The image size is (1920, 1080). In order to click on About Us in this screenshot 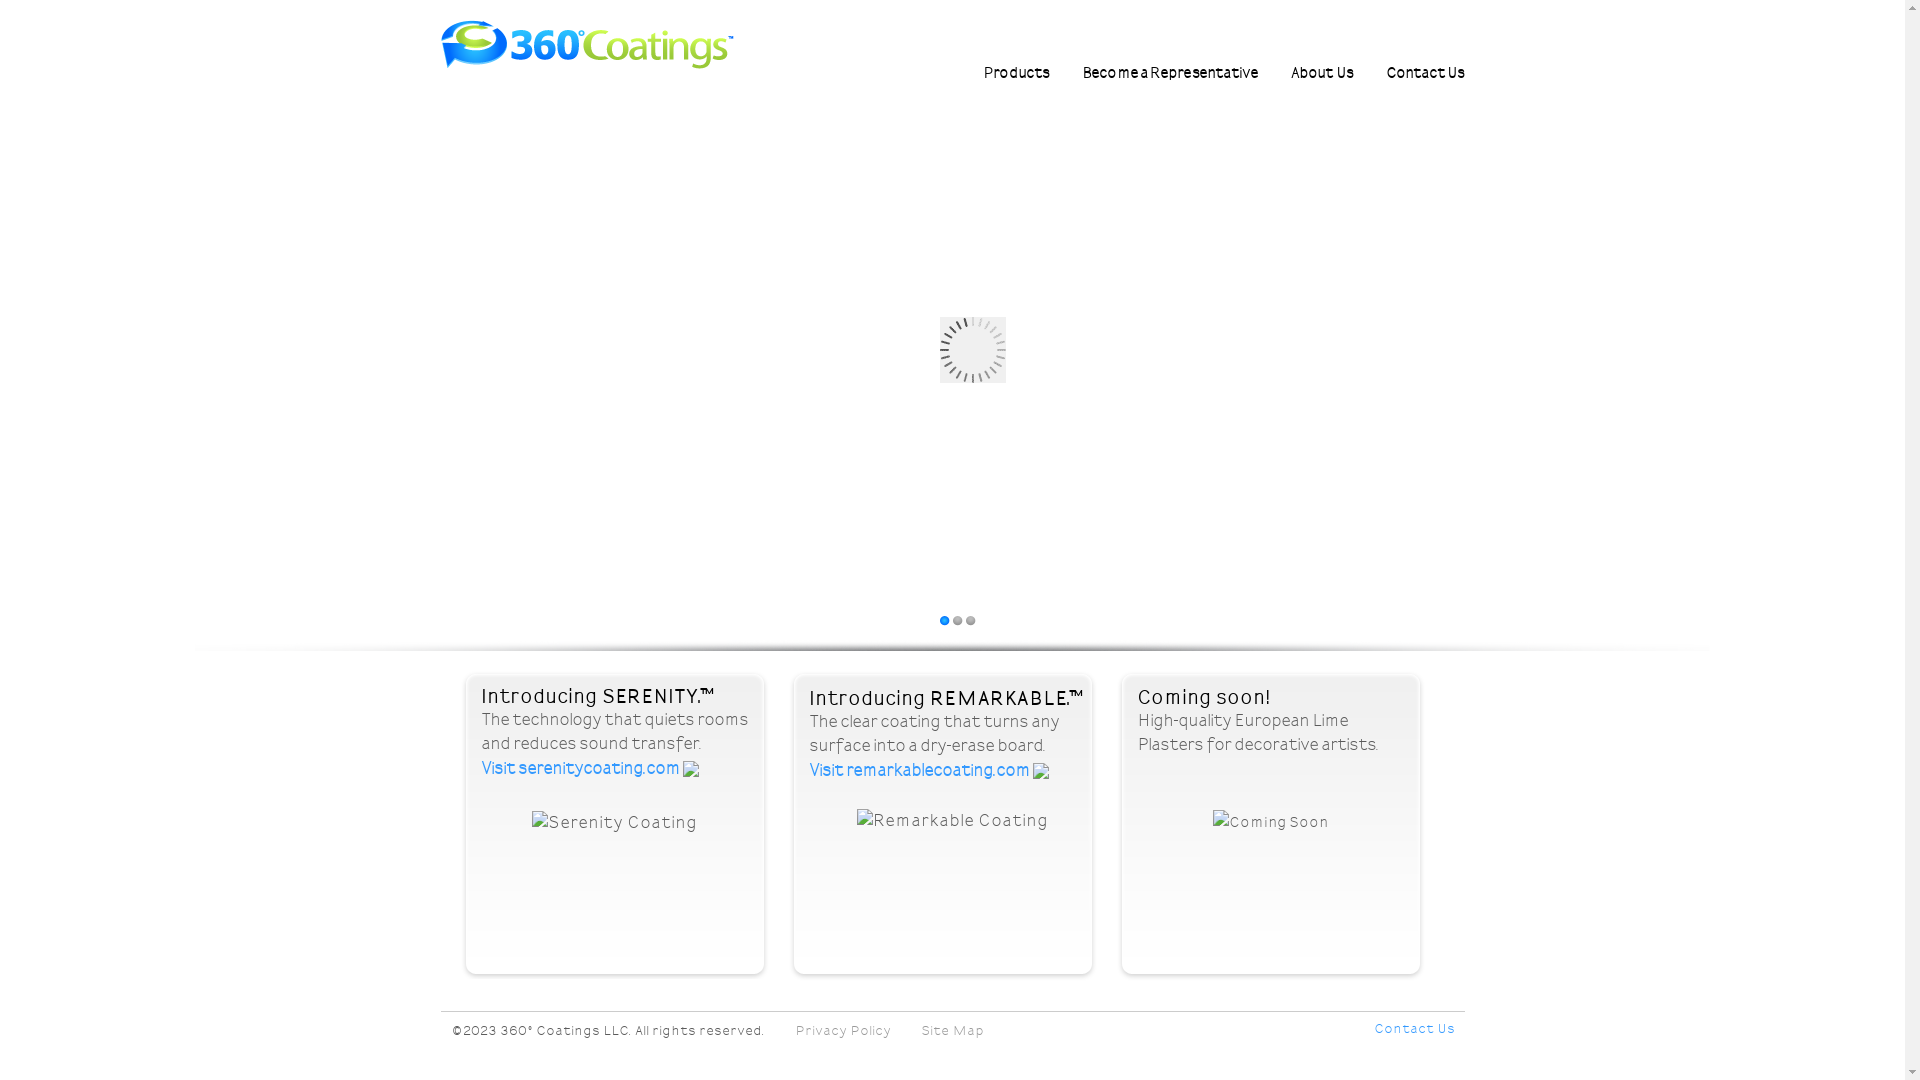, I will do `click(1322, 72)`.